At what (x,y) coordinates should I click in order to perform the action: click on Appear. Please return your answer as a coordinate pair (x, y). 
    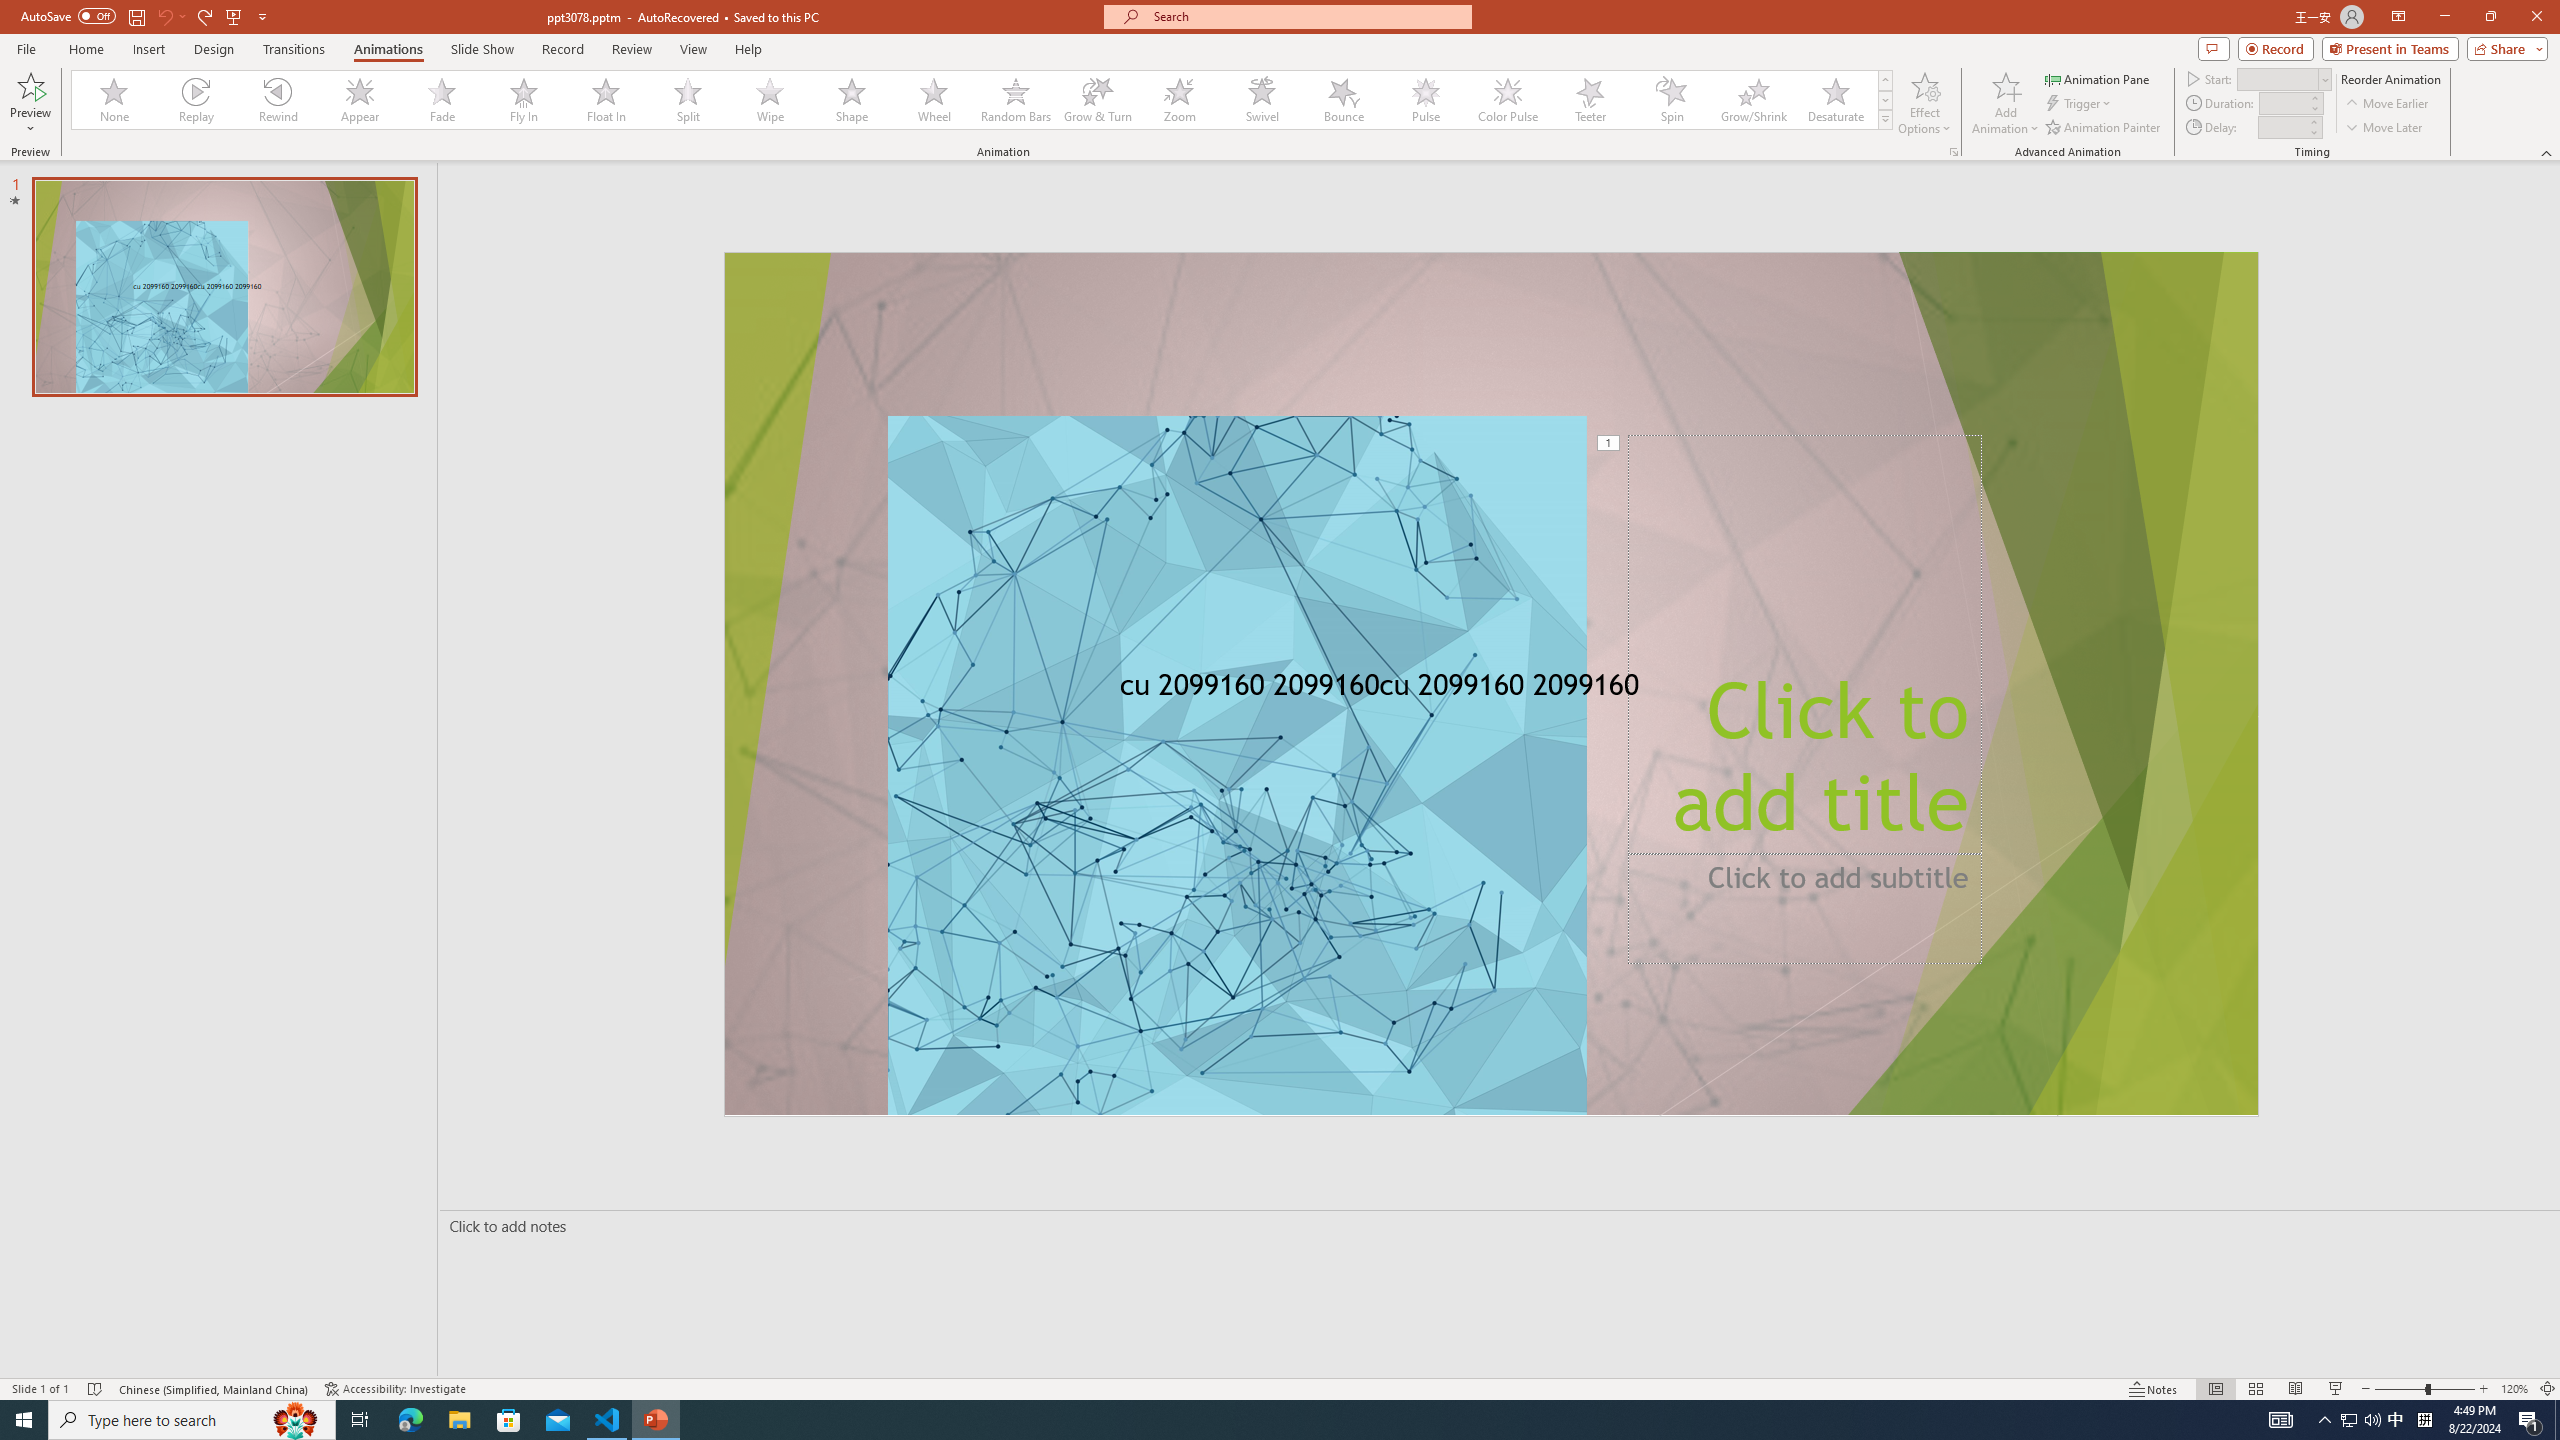
    Looking at the image, I should click on (360, 100).